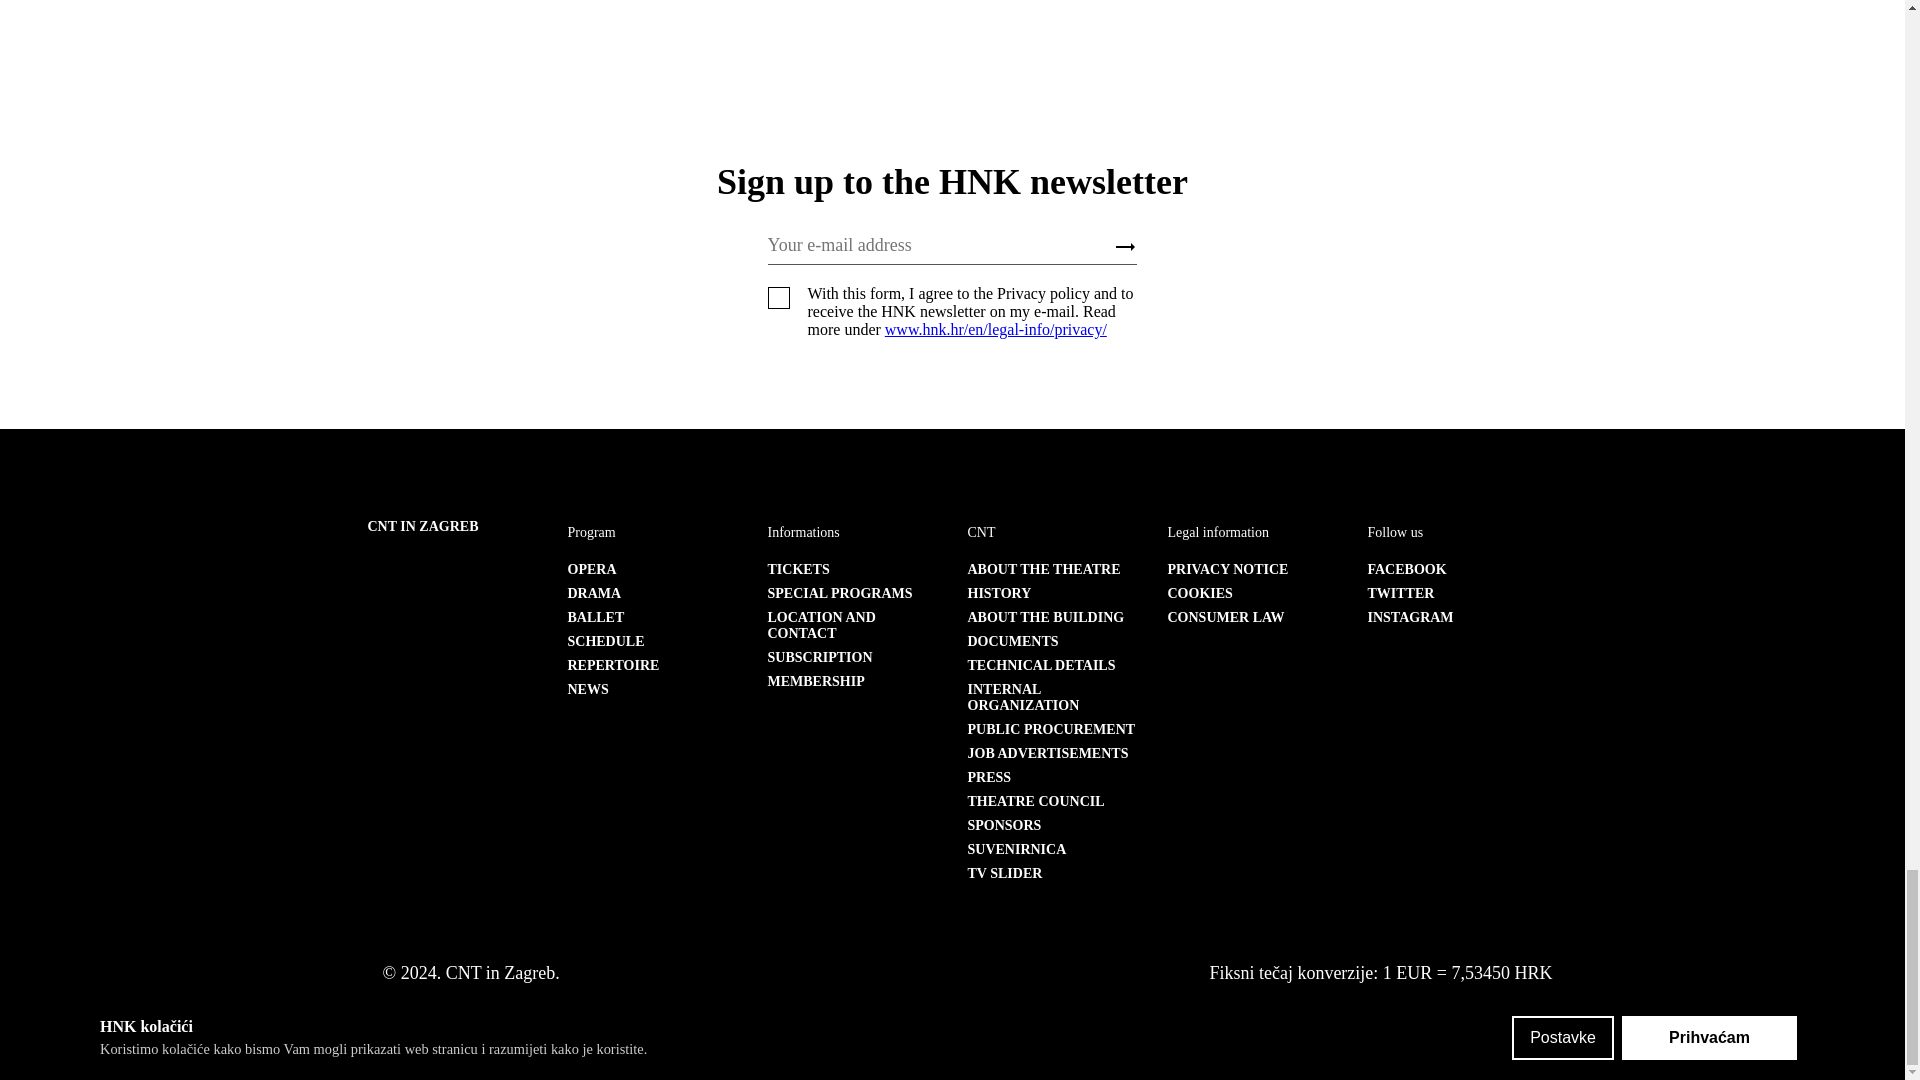  I want to click on DOCUMENTS, so click(1013, 641).